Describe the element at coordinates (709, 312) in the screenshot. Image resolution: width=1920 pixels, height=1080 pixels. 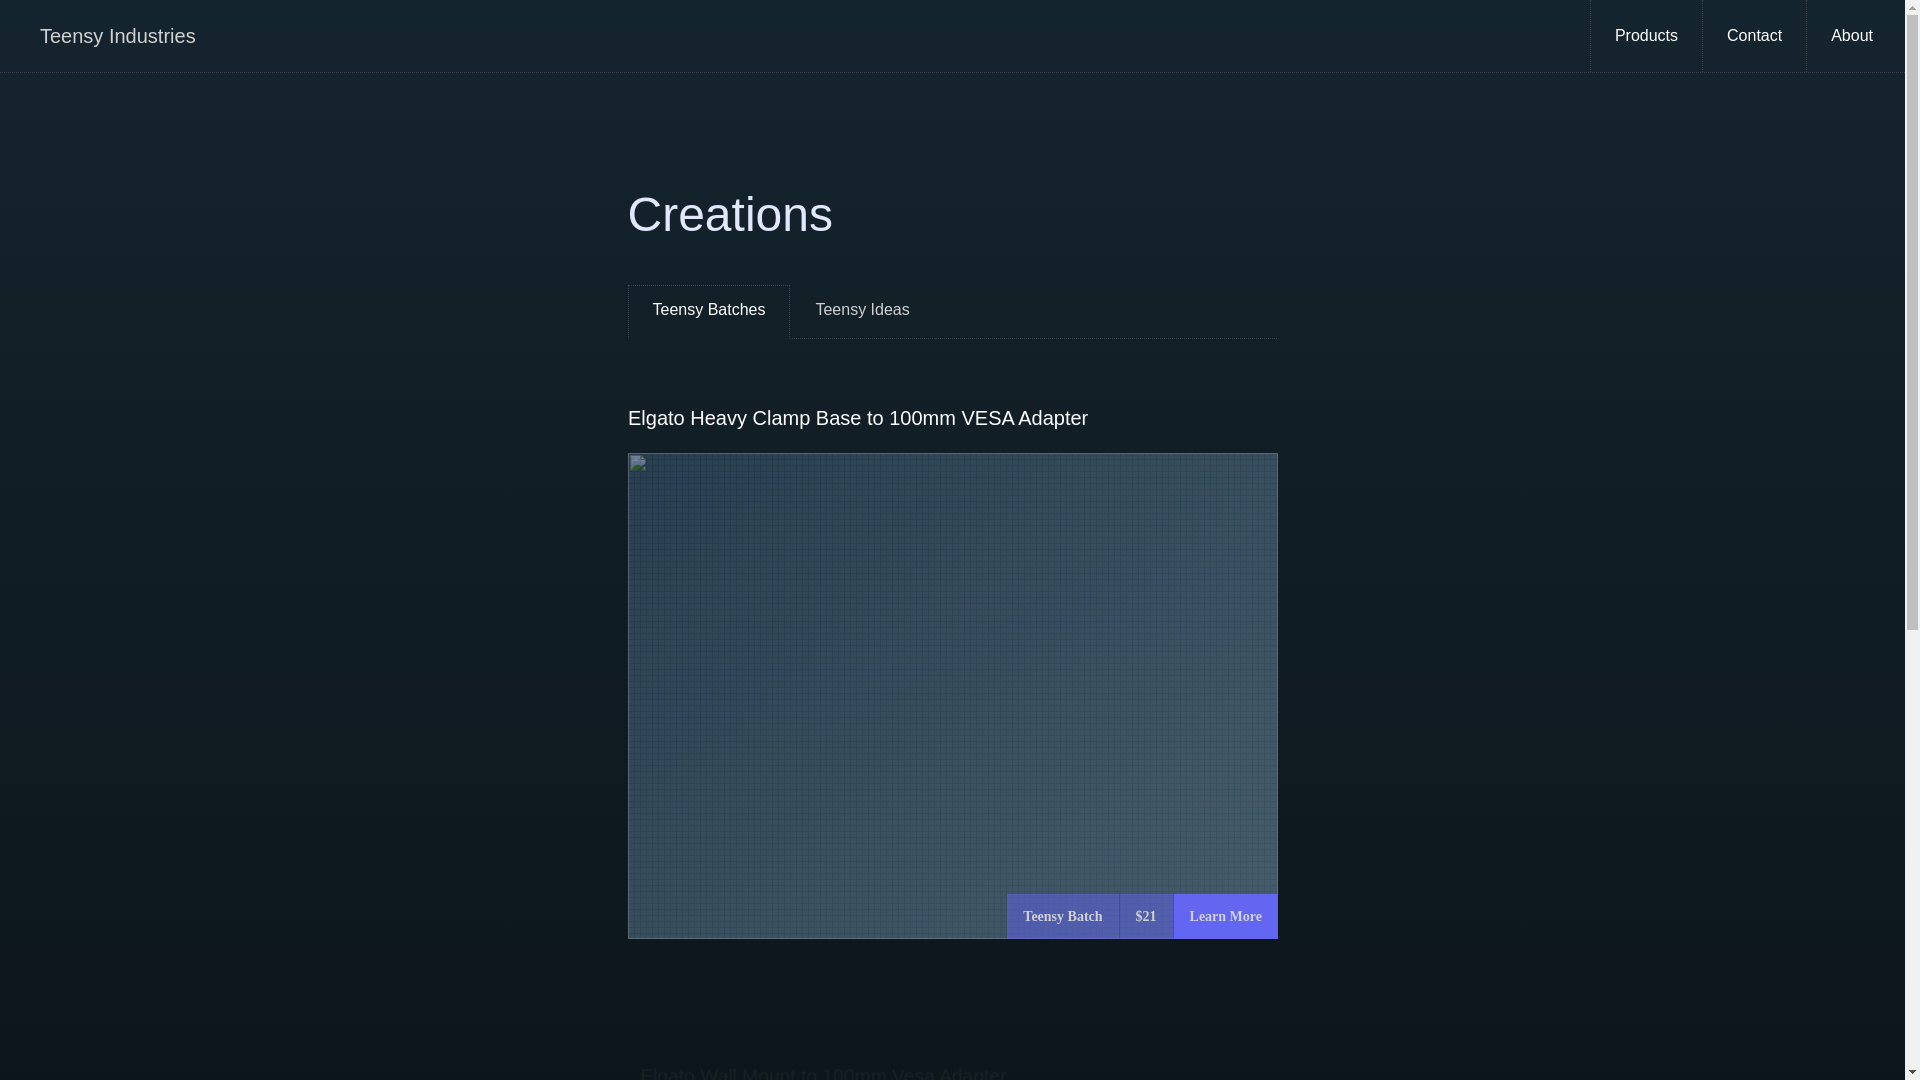
I see `Teensy Batches` at that location.